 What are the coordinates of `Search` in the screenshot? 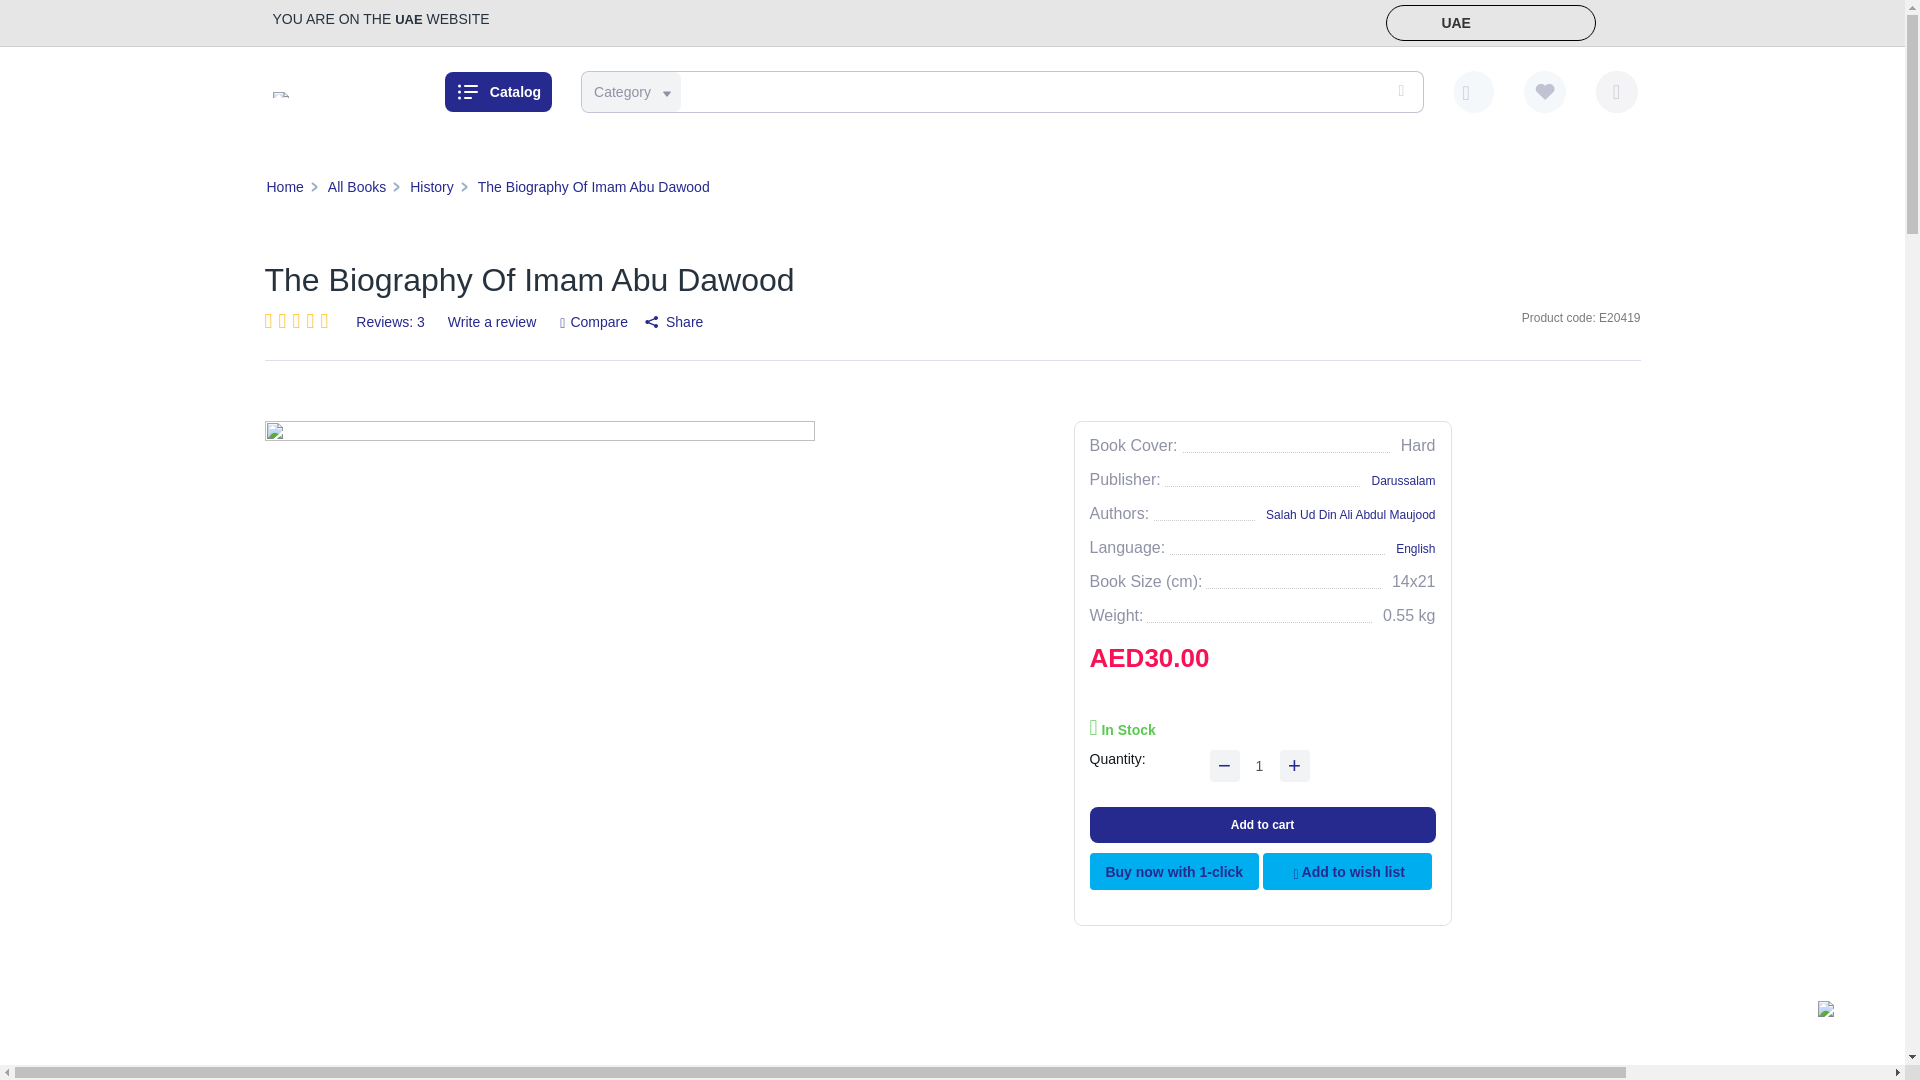 It's located at (1398, 92).